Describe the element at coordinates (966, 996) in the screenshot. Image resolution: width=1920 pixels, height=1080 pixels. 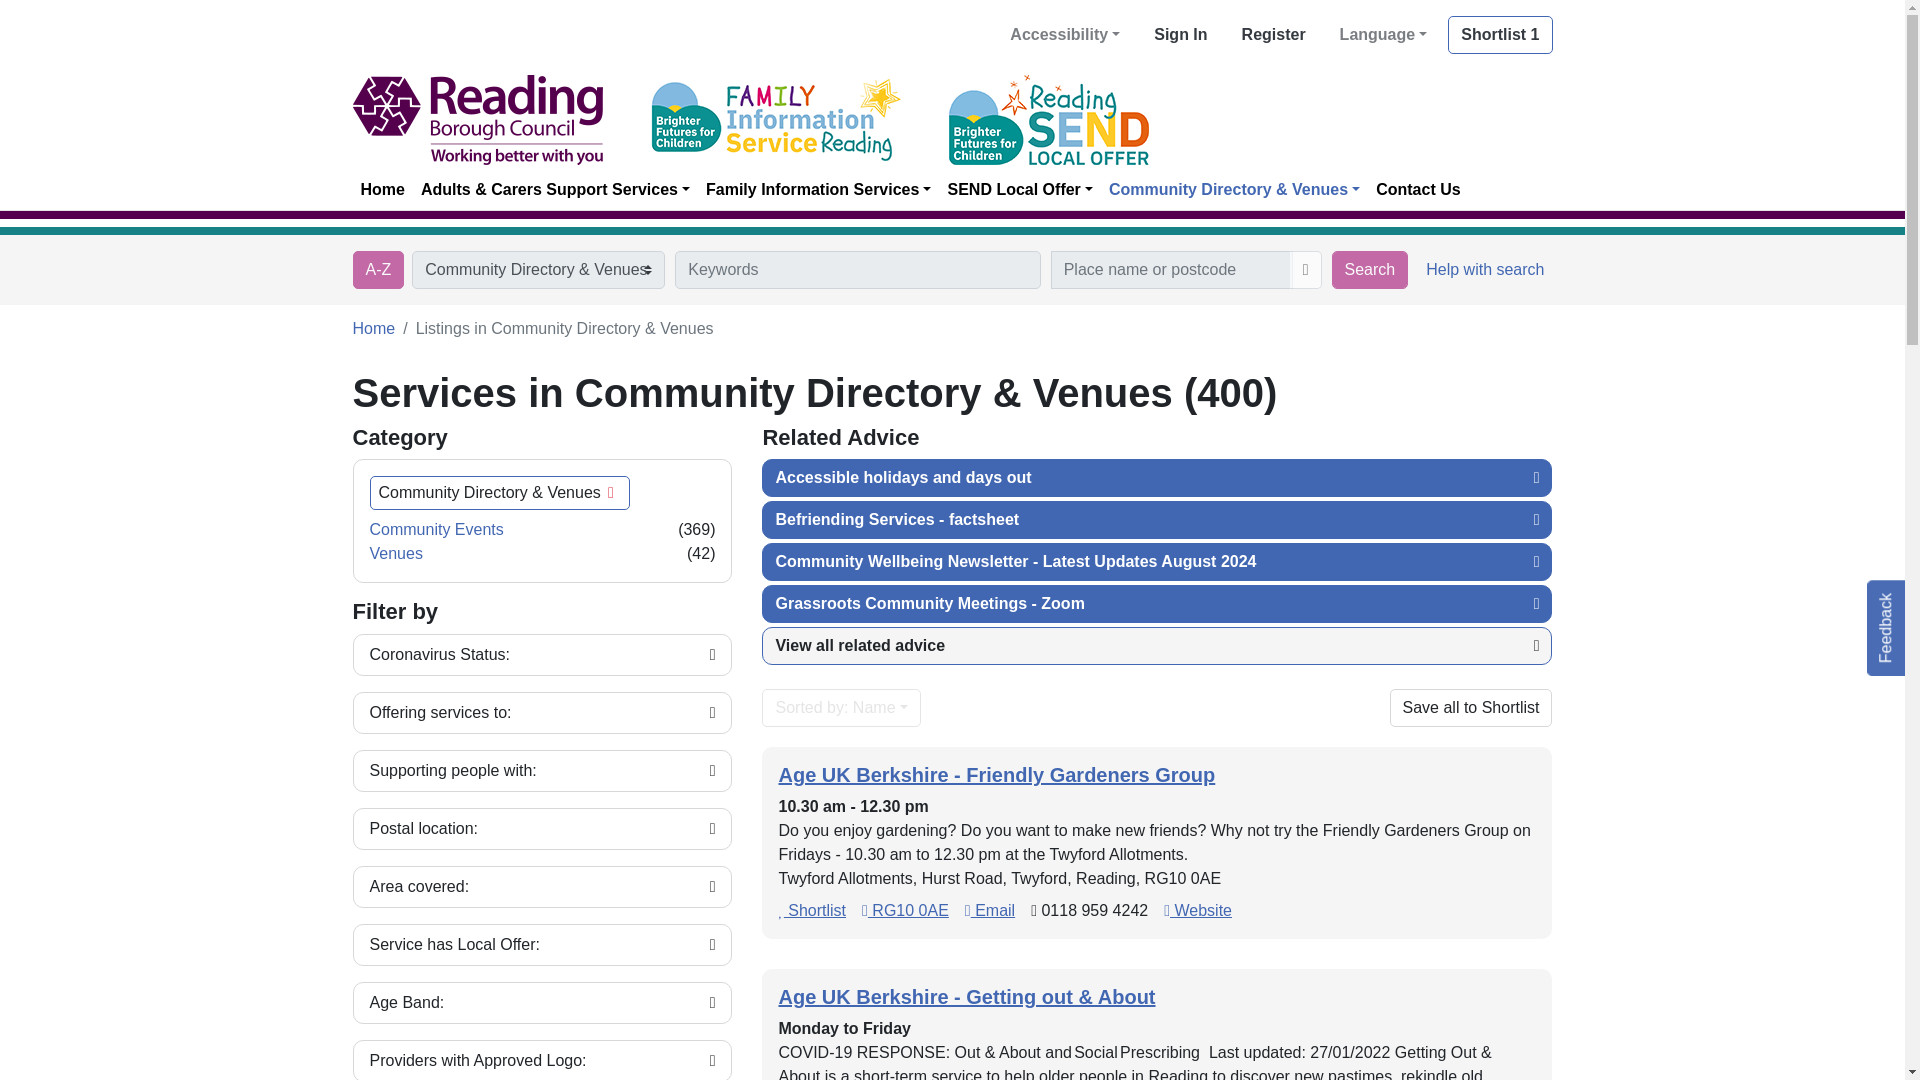
I see `View full details on this service` at that location.